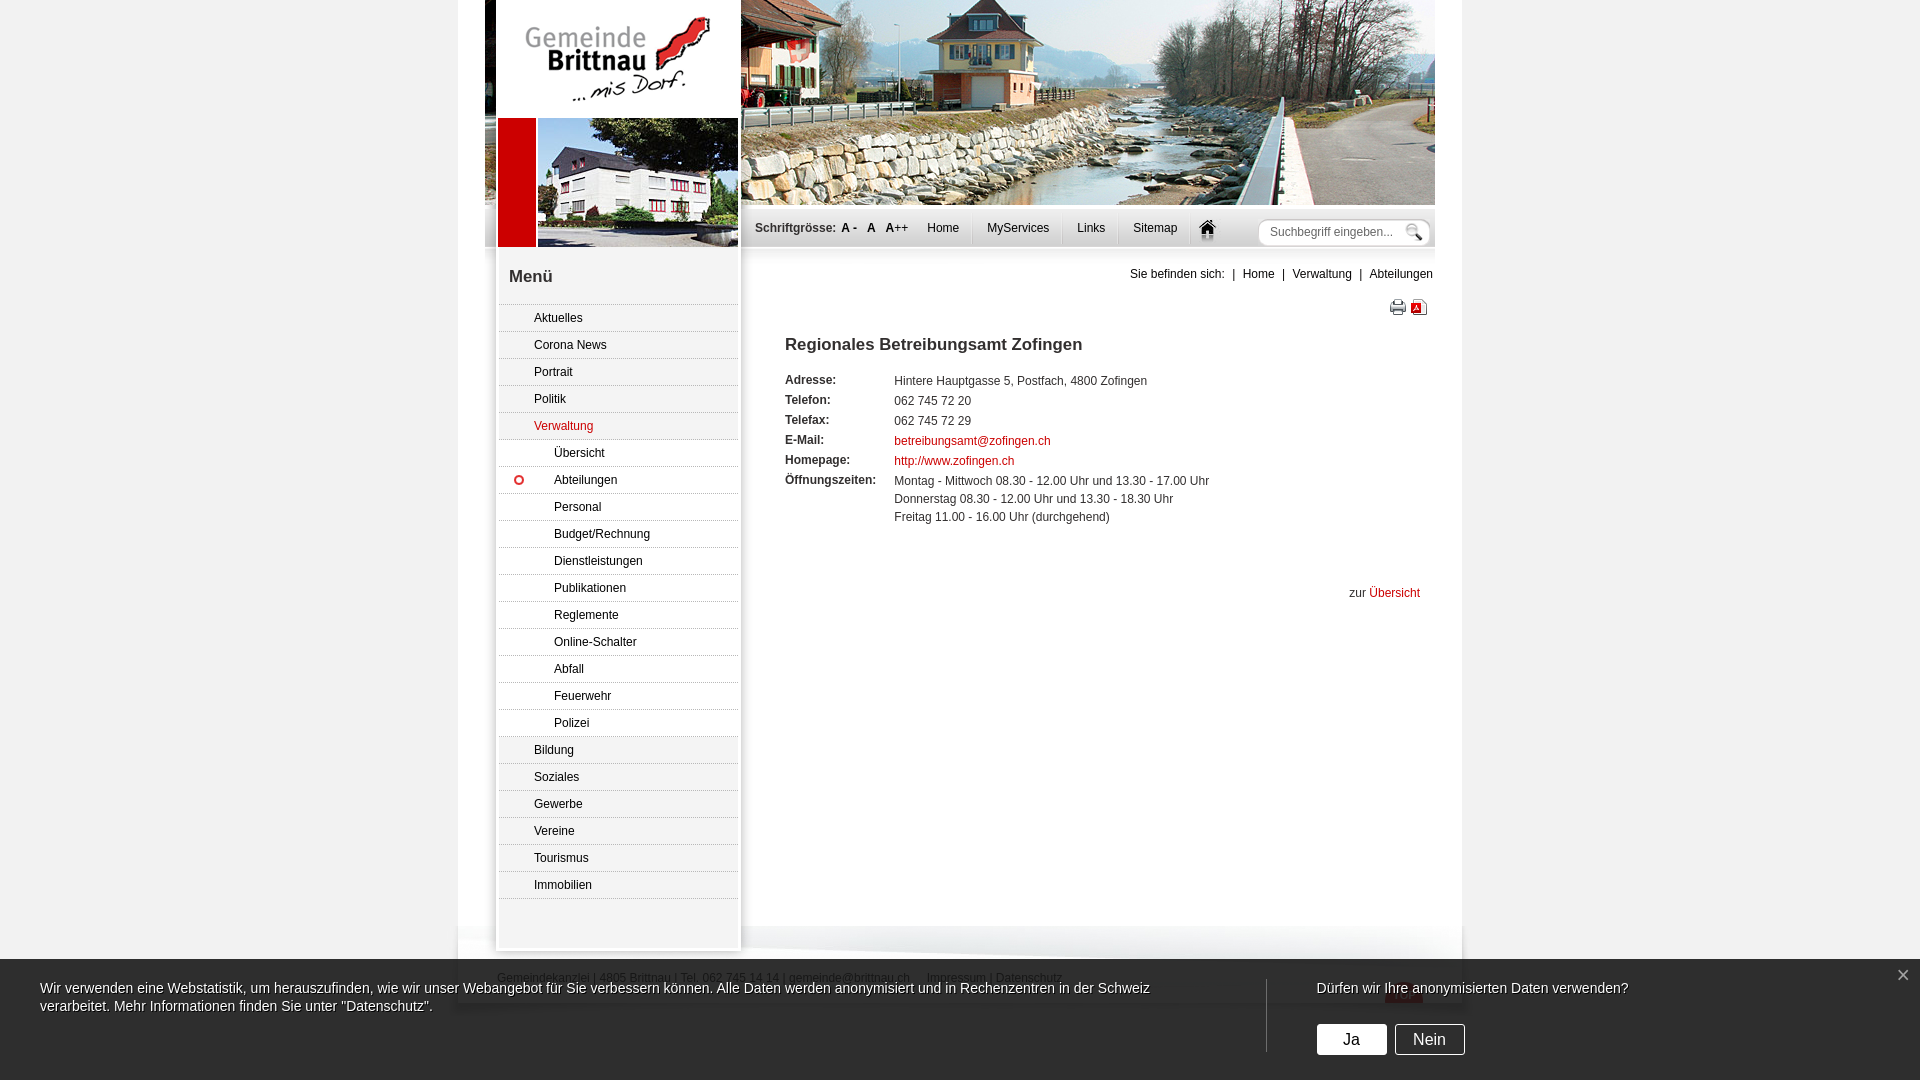  What do you see at coordinates (618, 400) in the screenshot?
I see `Politik` at bounding box center [618, 400].